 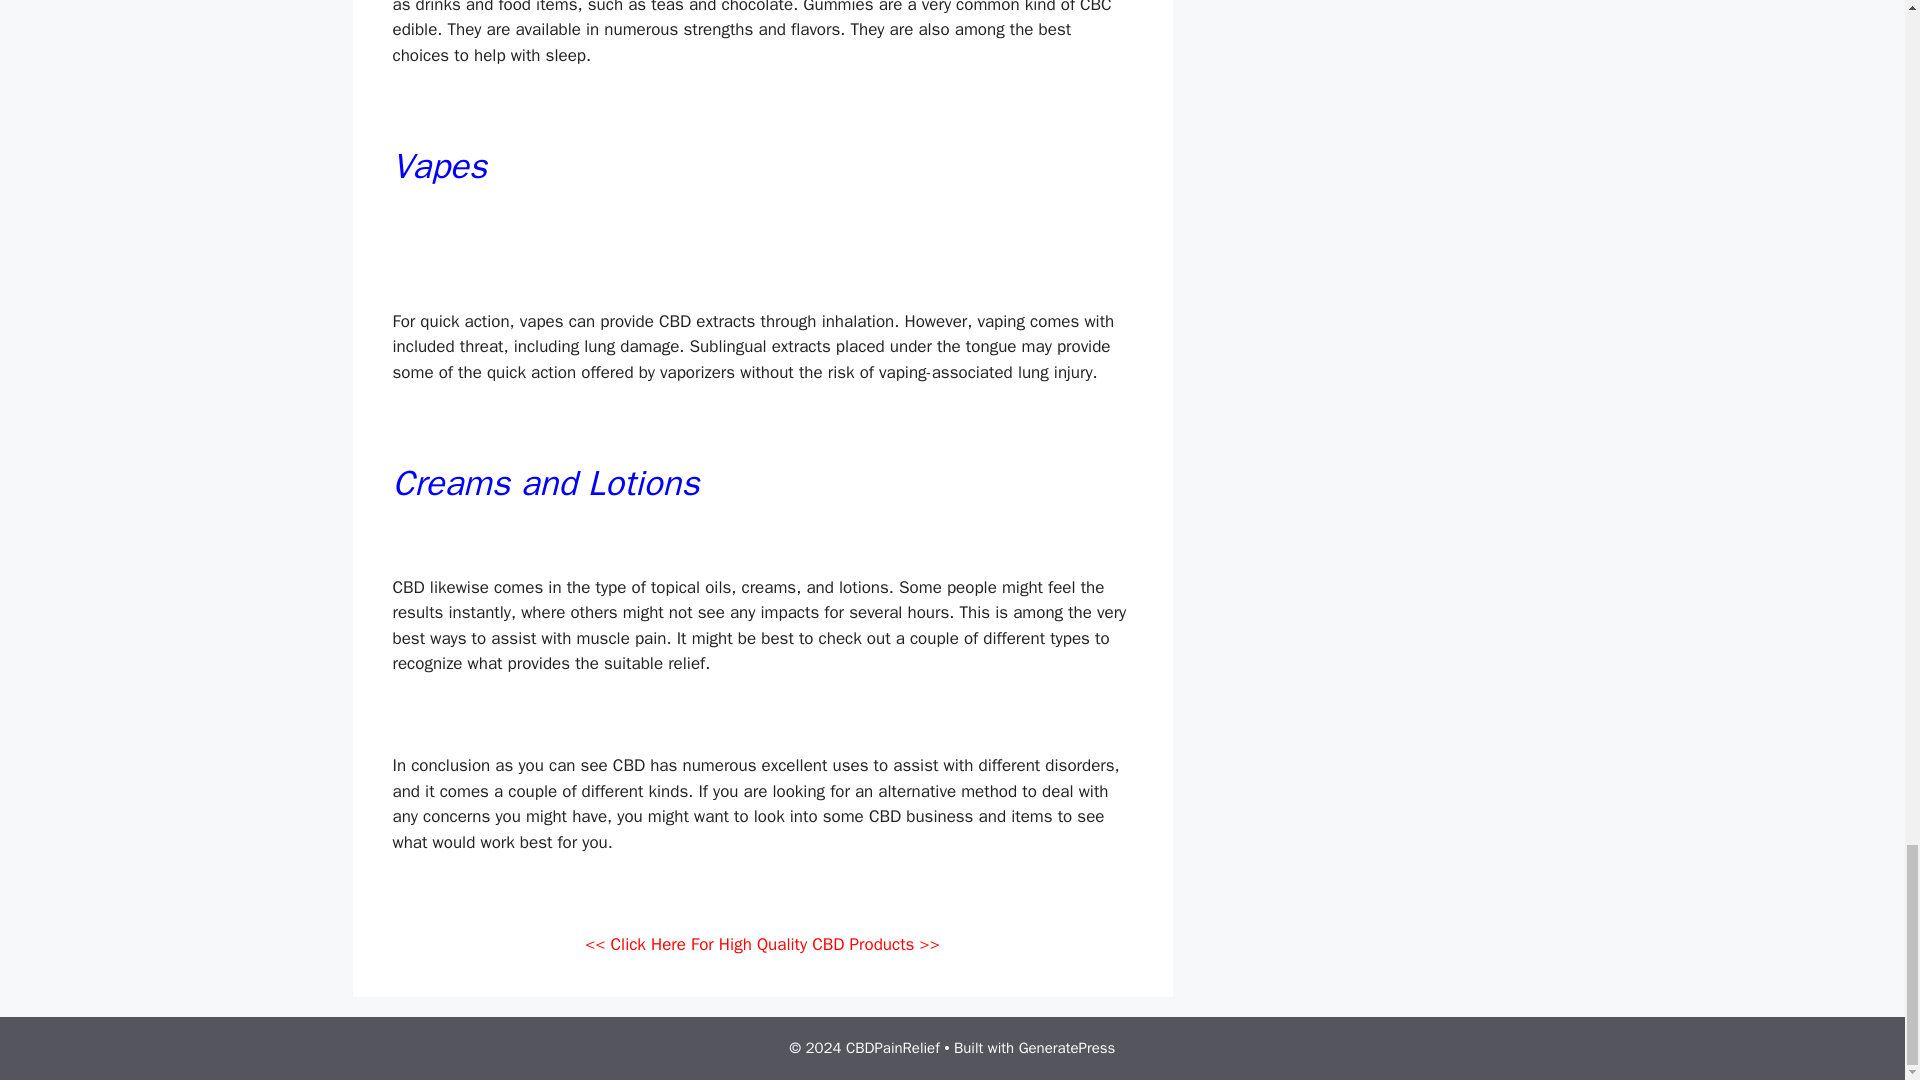 I want to click on GeneratePress, so click(x=1067, y=1048).